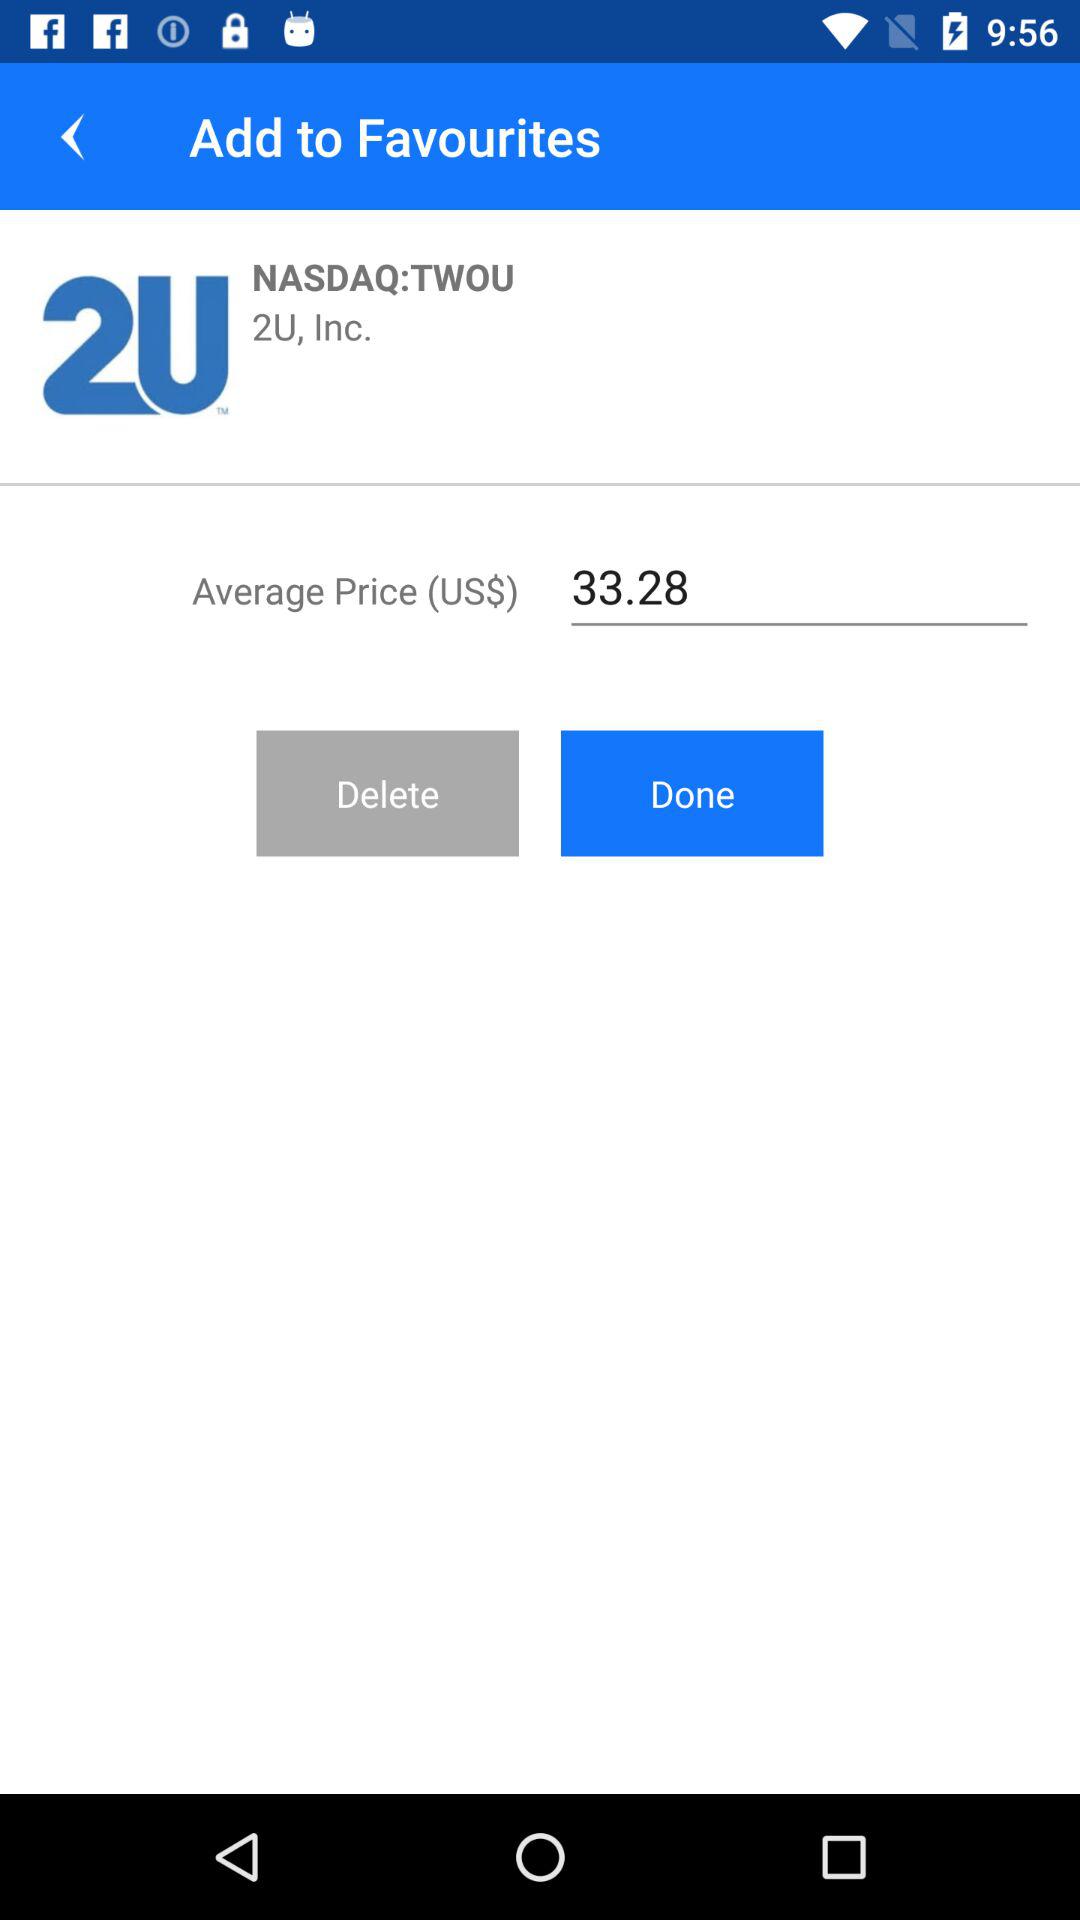 The height and width of the screenshot is (1920, 1080). Describe the element at coordinates (388, 793) in the screenshot. I see `jump to the delete icon` at that location.